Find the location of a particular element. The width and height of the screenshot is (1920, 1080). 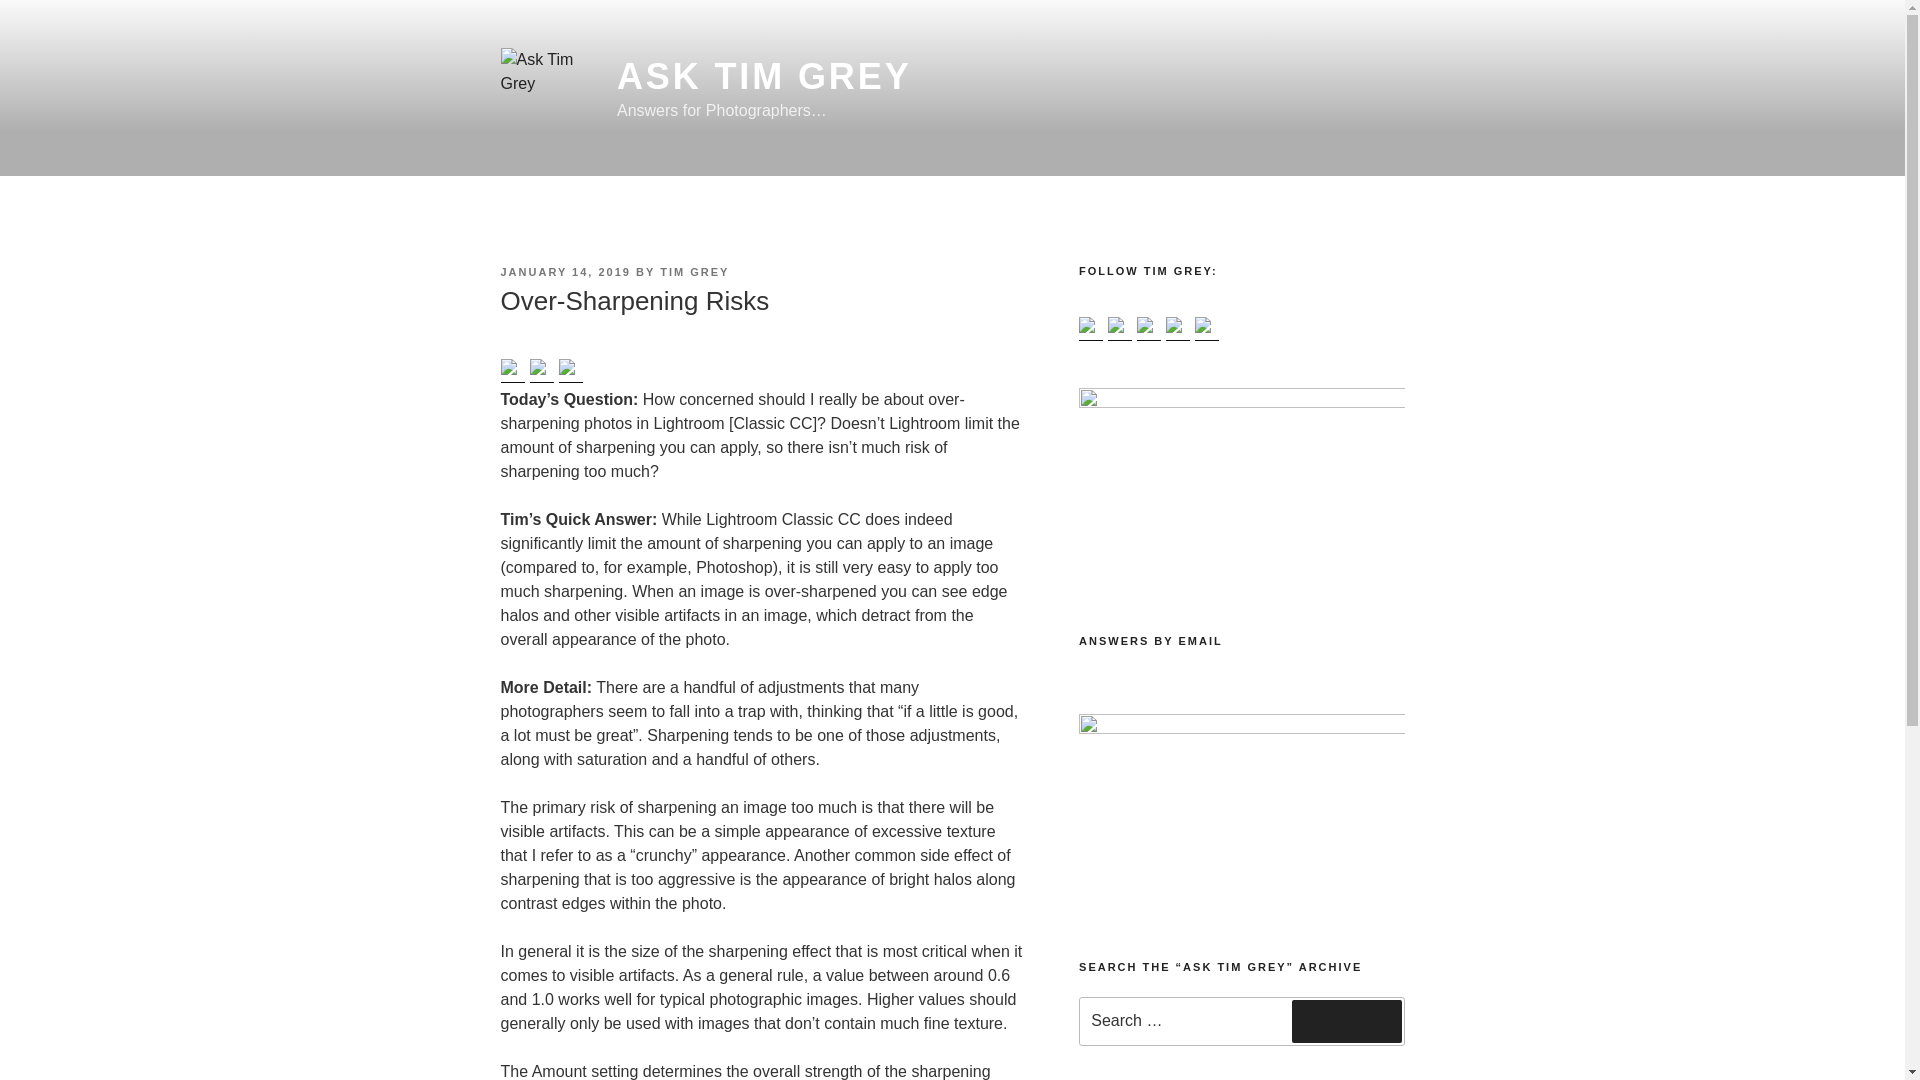

Share on Twitter is located at coordinates (537, 366).